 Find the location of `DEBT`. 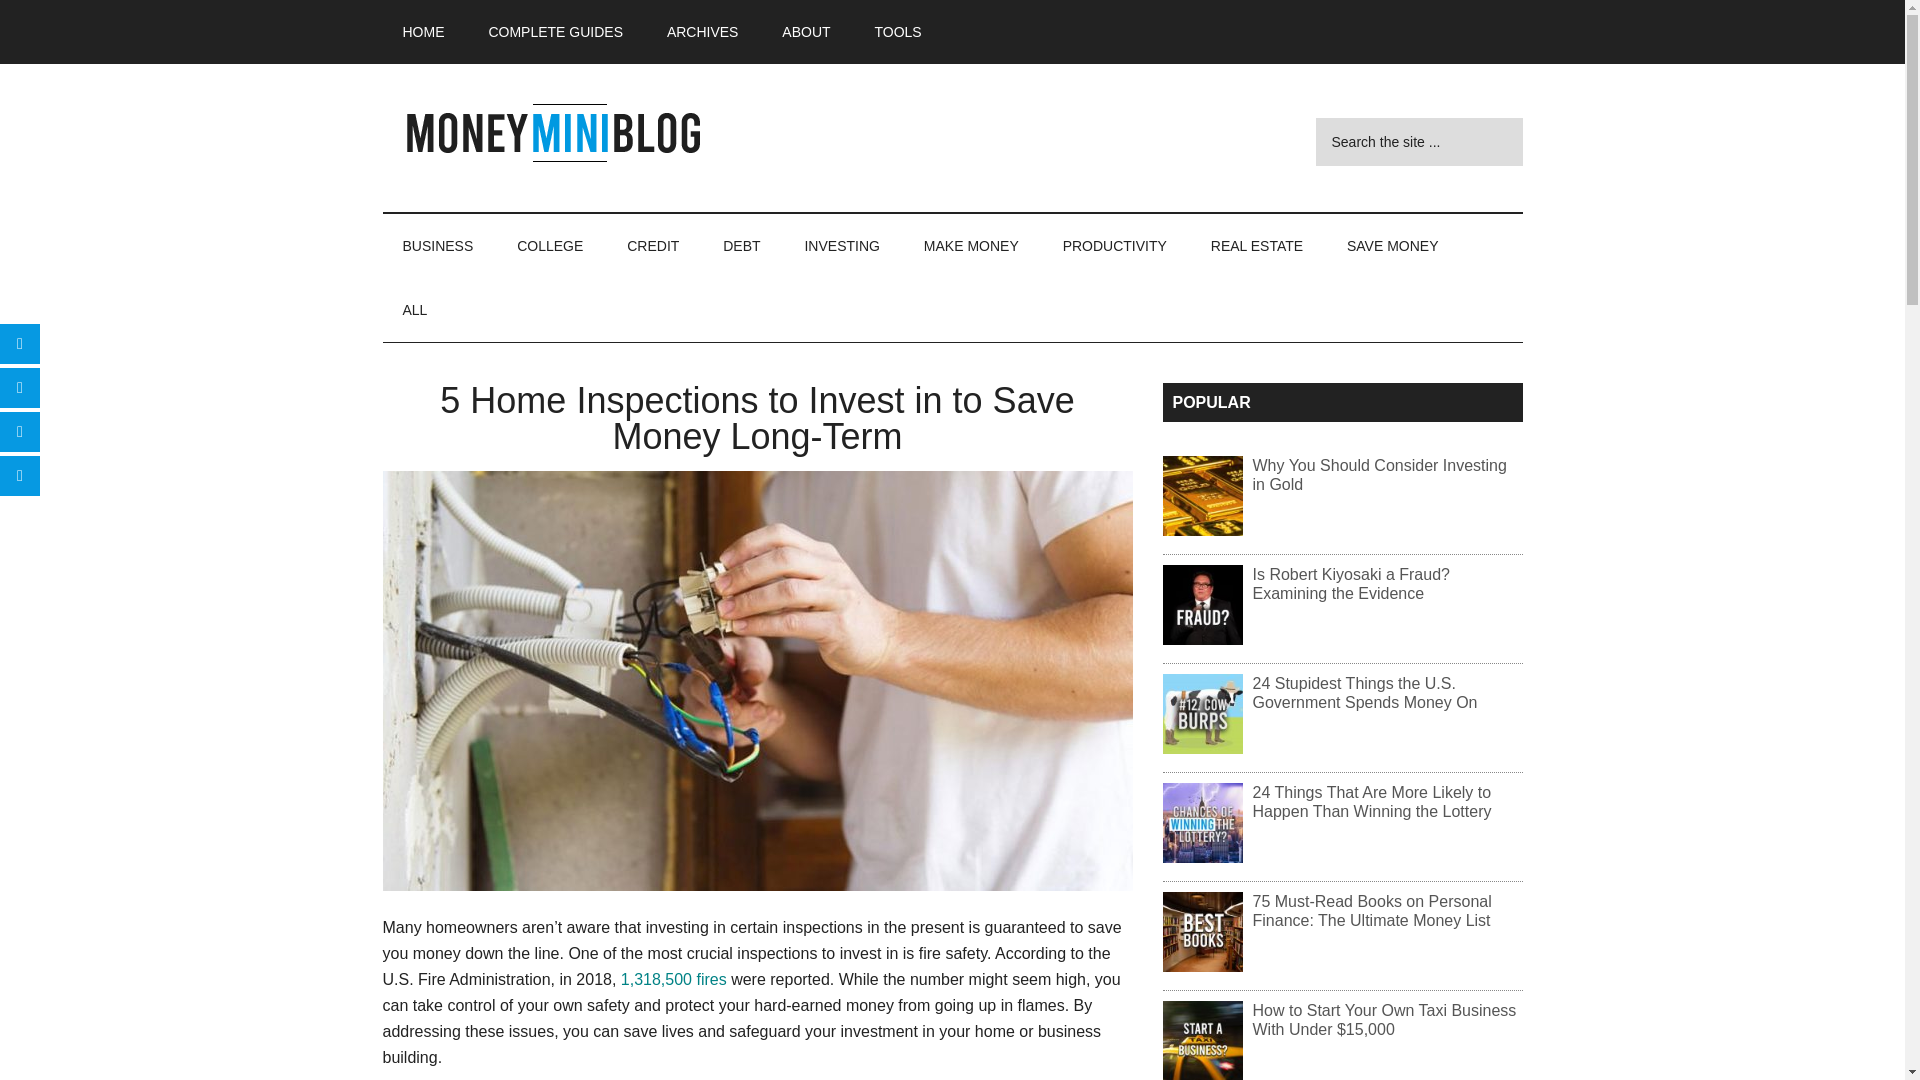

DEBT is located at coordinates (740, 245).